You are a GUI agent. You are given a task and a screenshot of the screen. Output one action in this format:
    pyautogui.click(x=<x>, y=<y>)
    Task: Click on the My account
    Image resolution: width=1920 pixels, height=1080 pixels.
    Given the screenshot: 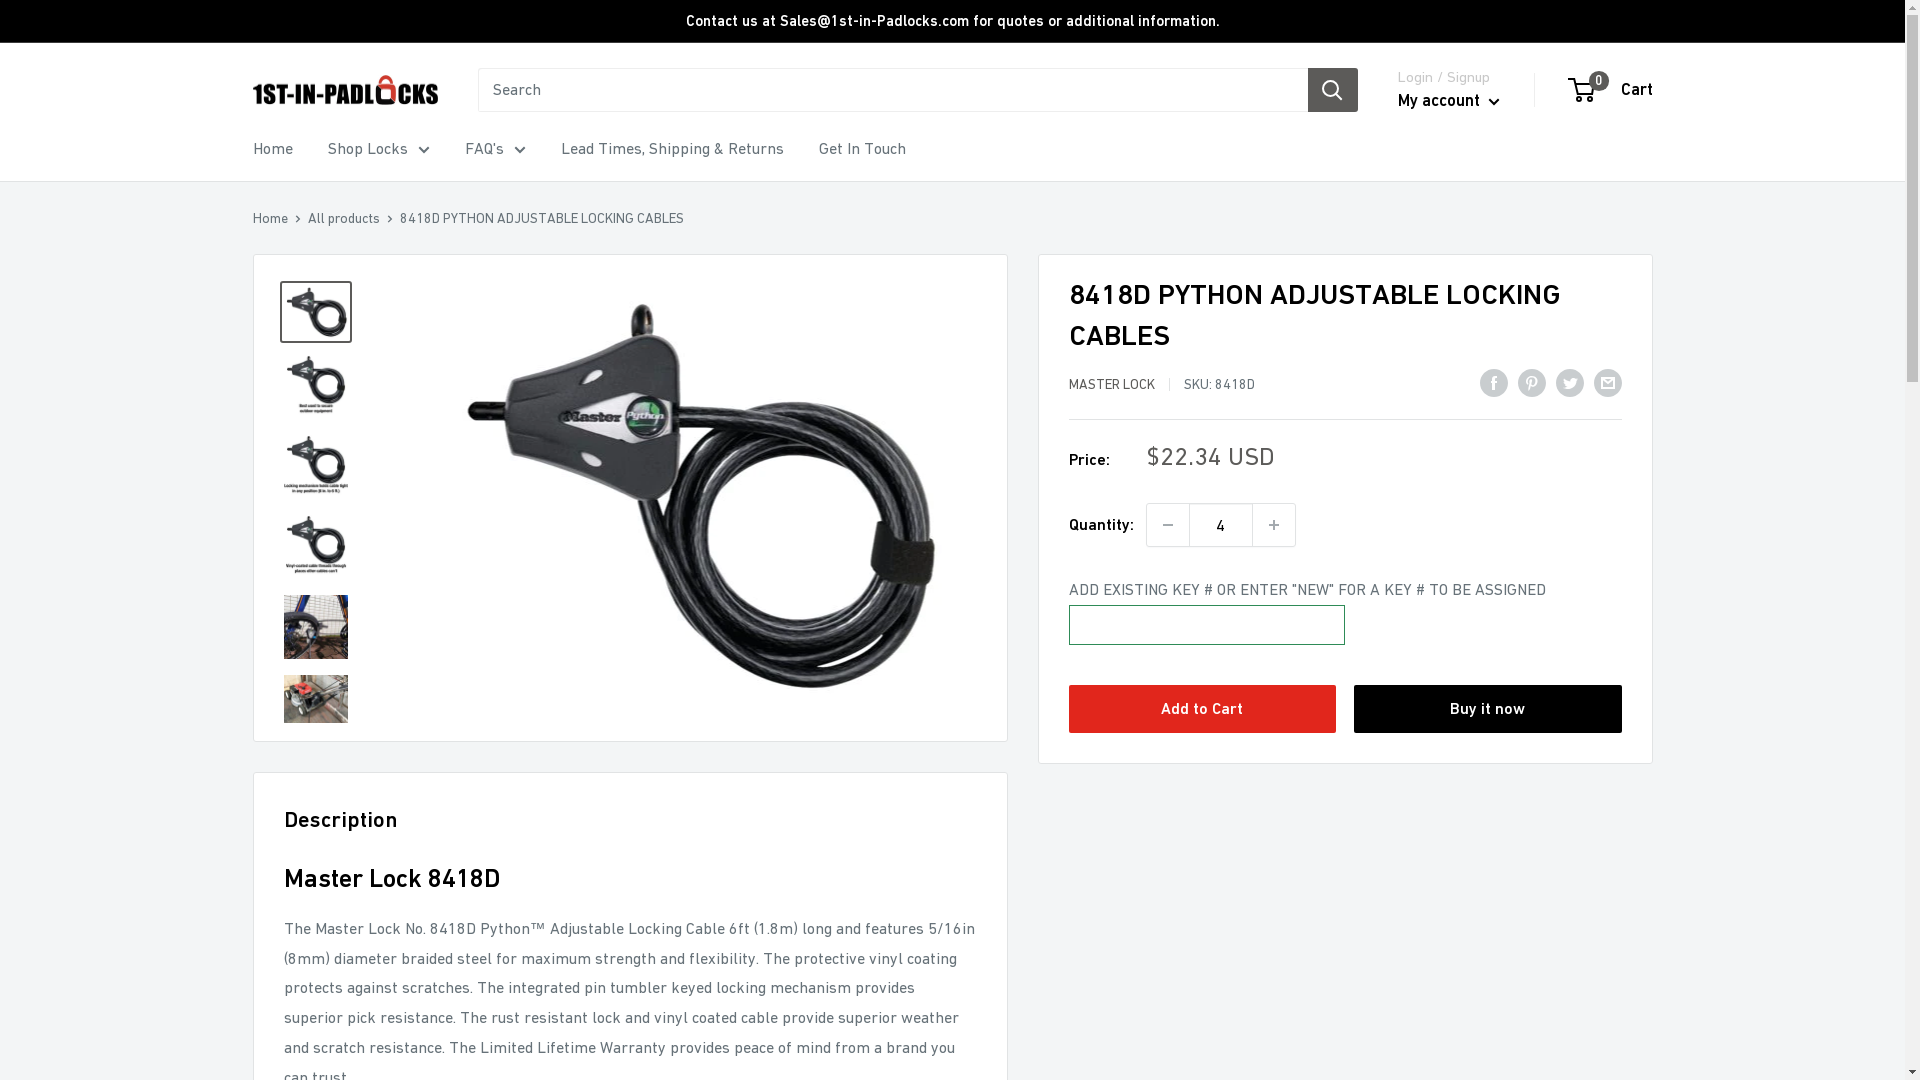 What is the action you would take?
    pyautogui.click(x=1449, y=101)
    